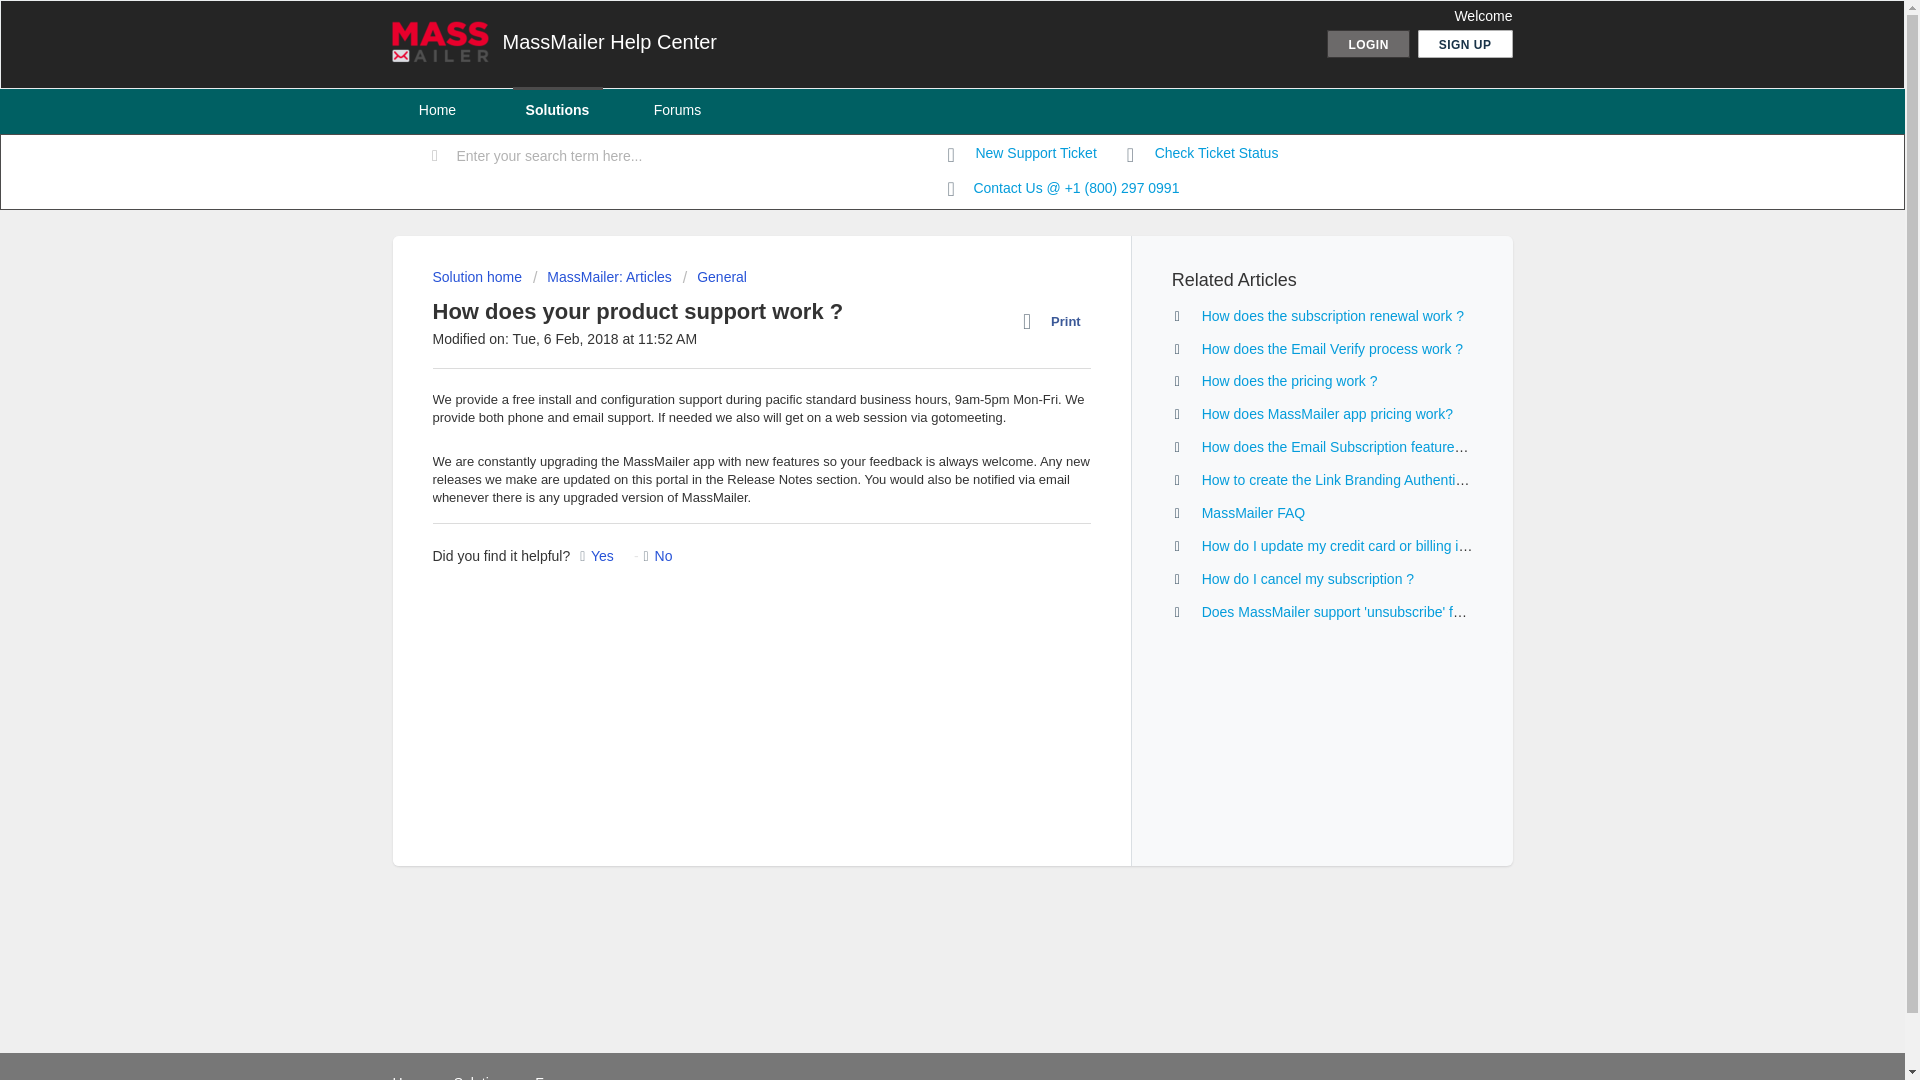  What do you see at coordinates (714, 276) in the screenshot?
I see `General` at bounding box center [714, 276].